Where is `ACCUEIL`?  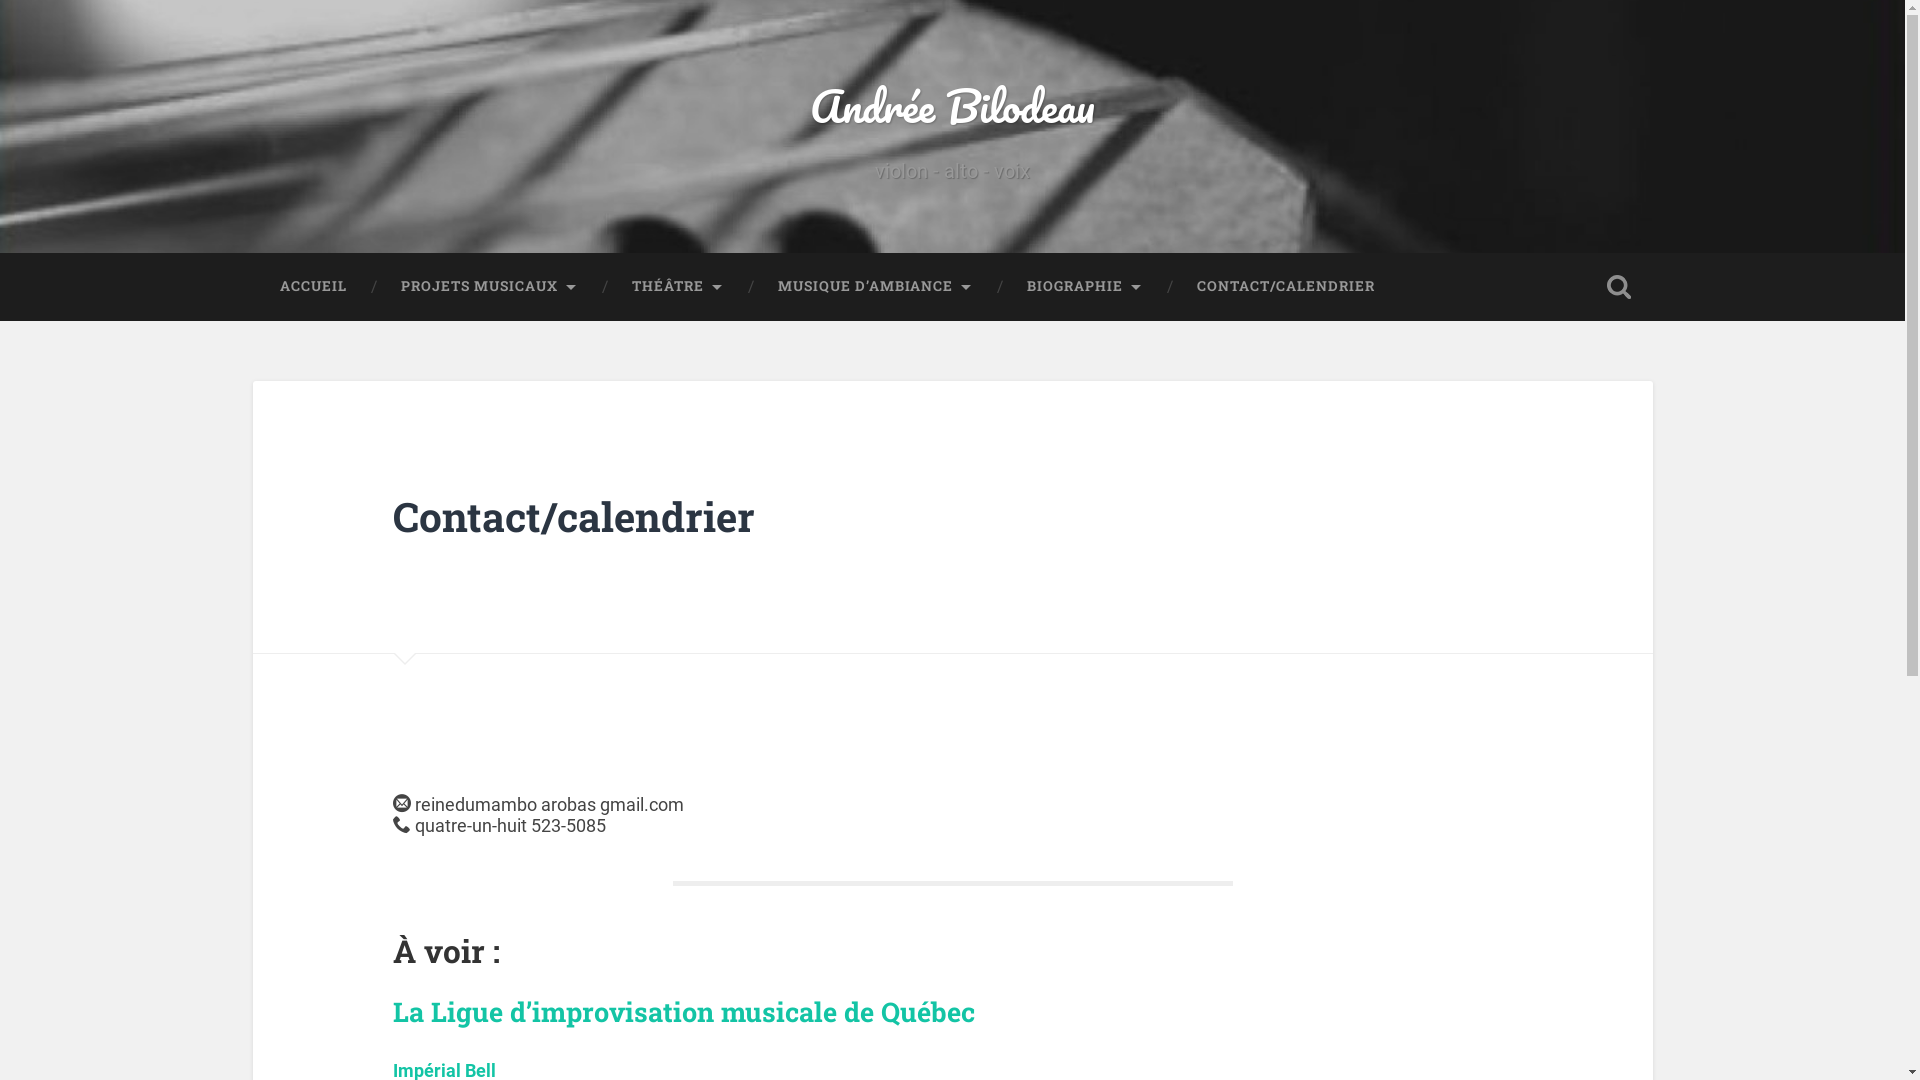 ACCUEIL is located at coordinates (312, 287).